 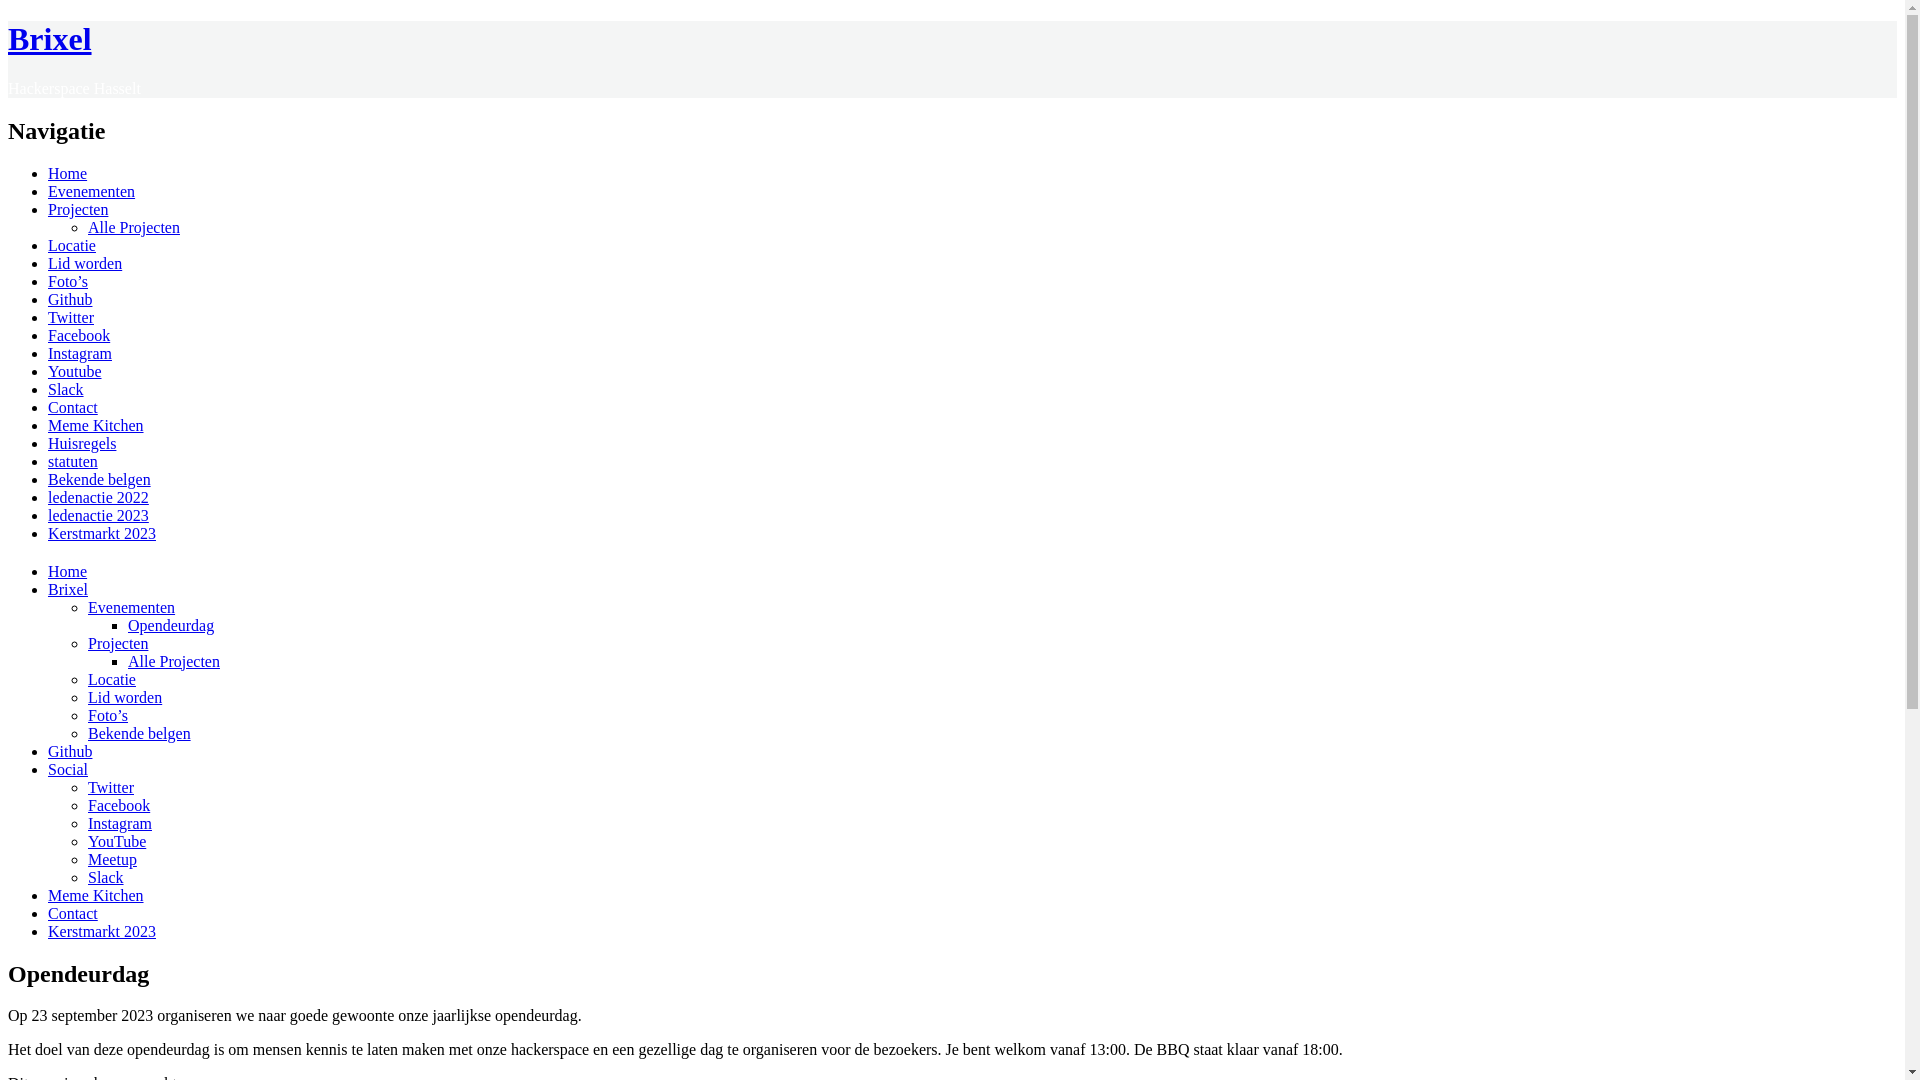 I want to click on Huisregels, so click(x=82, y=444).